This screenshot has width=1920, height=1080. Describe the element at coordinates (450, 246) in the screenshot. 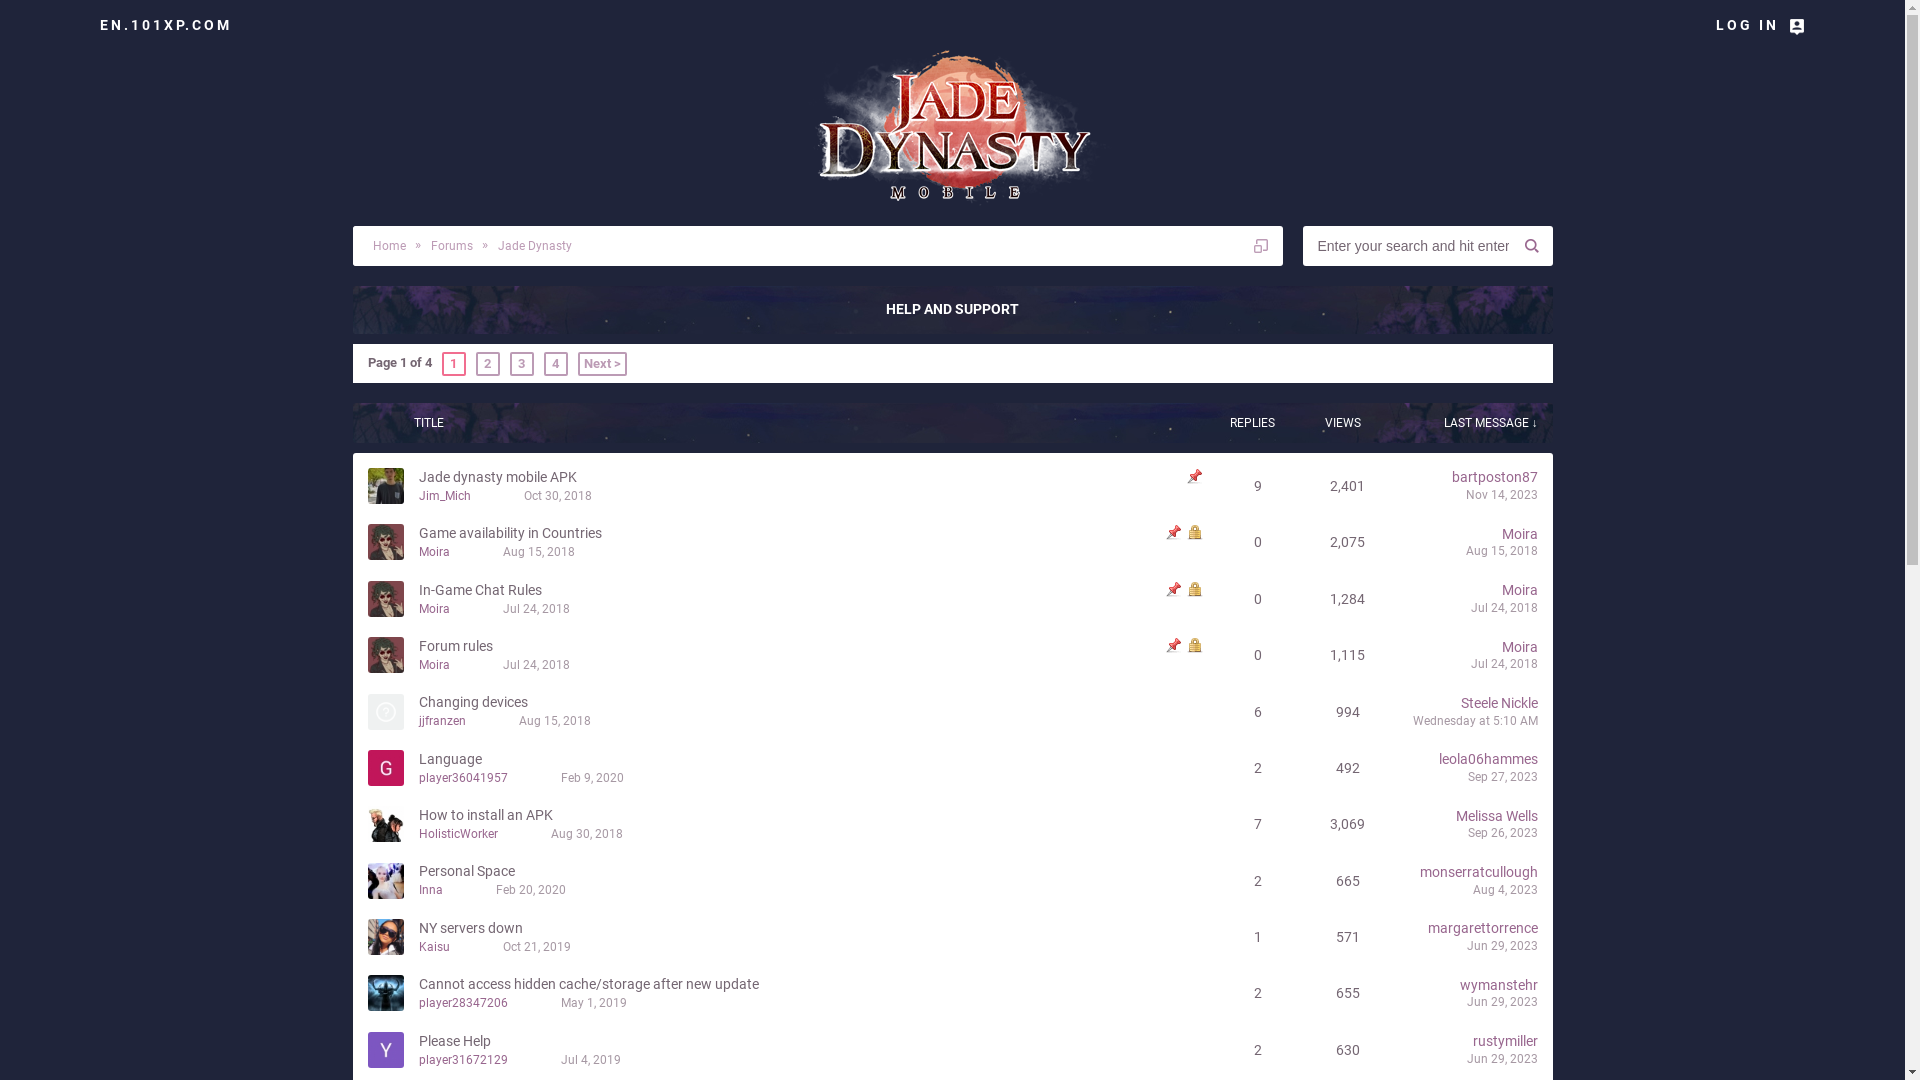

I see `Forums` at that location.